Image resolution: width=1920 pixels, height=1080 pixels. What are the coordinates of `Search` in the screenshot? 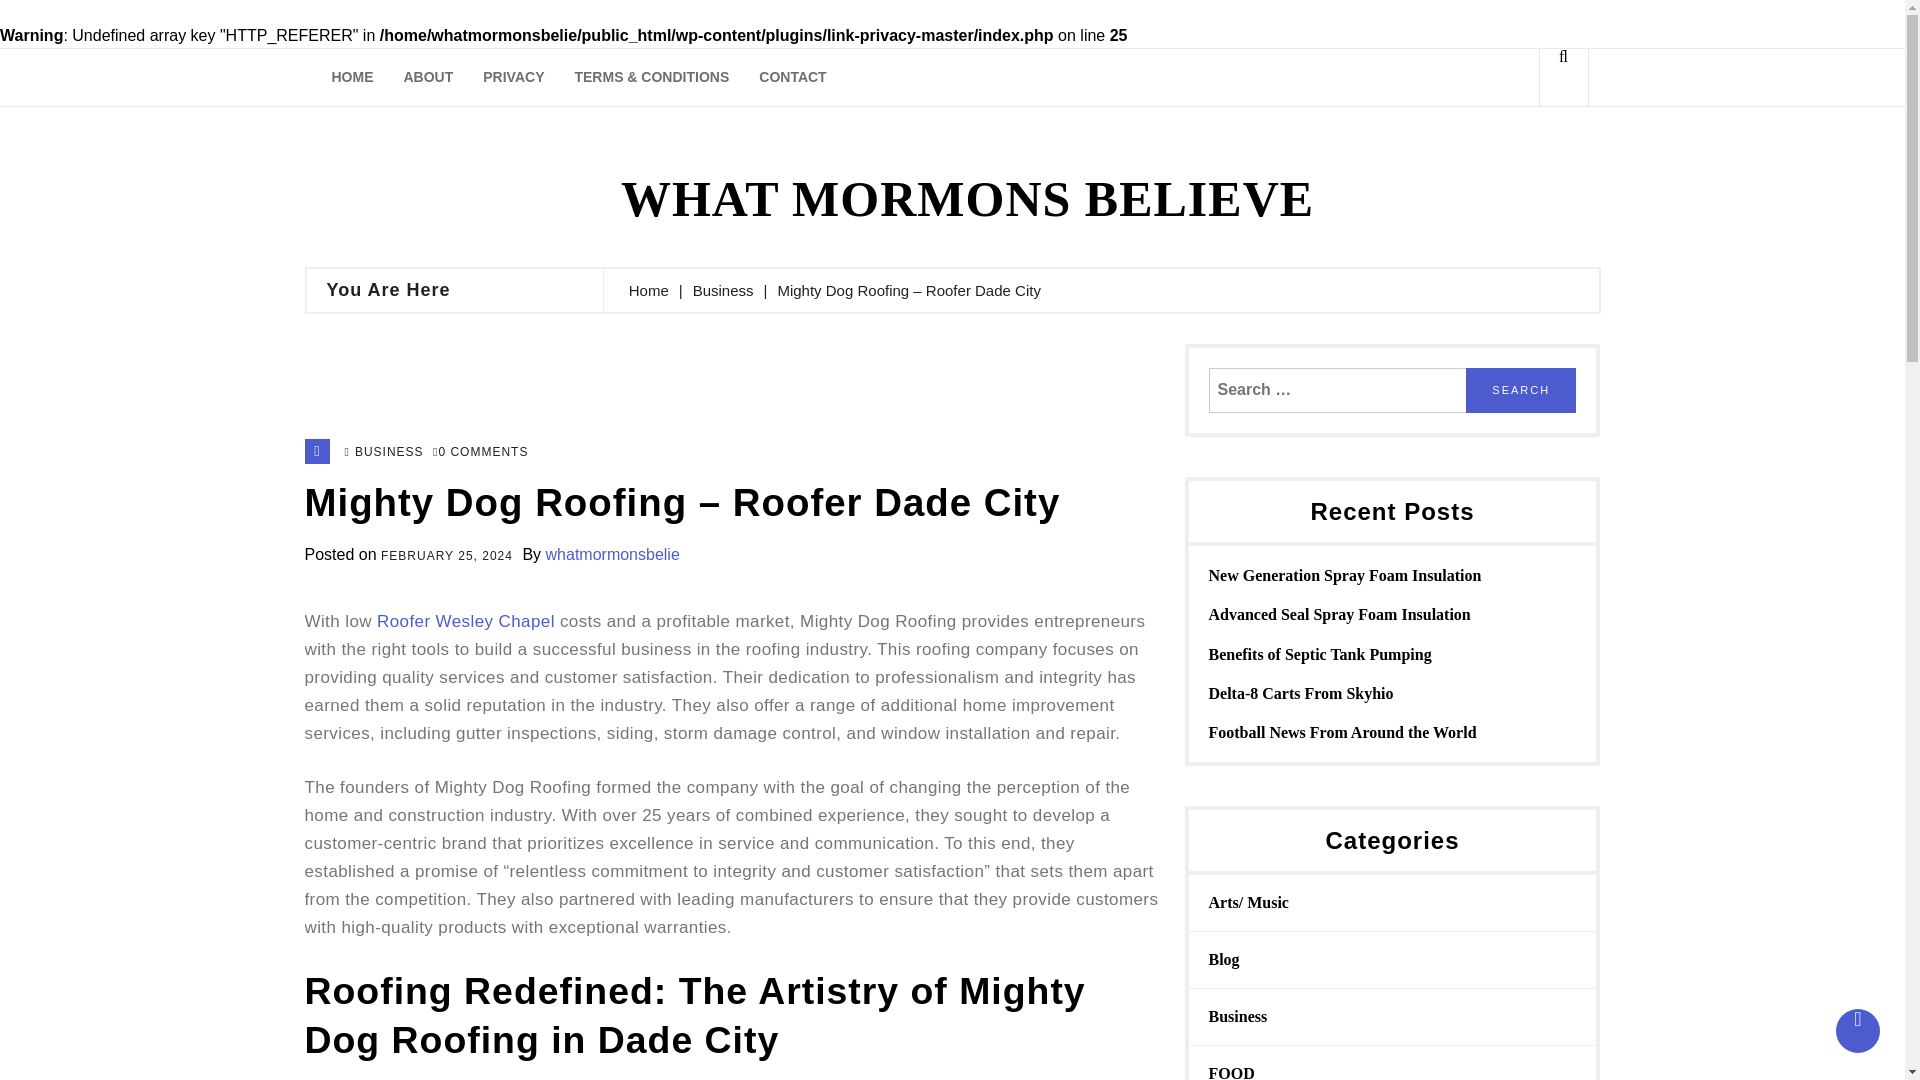 It's located at (1528, 164).